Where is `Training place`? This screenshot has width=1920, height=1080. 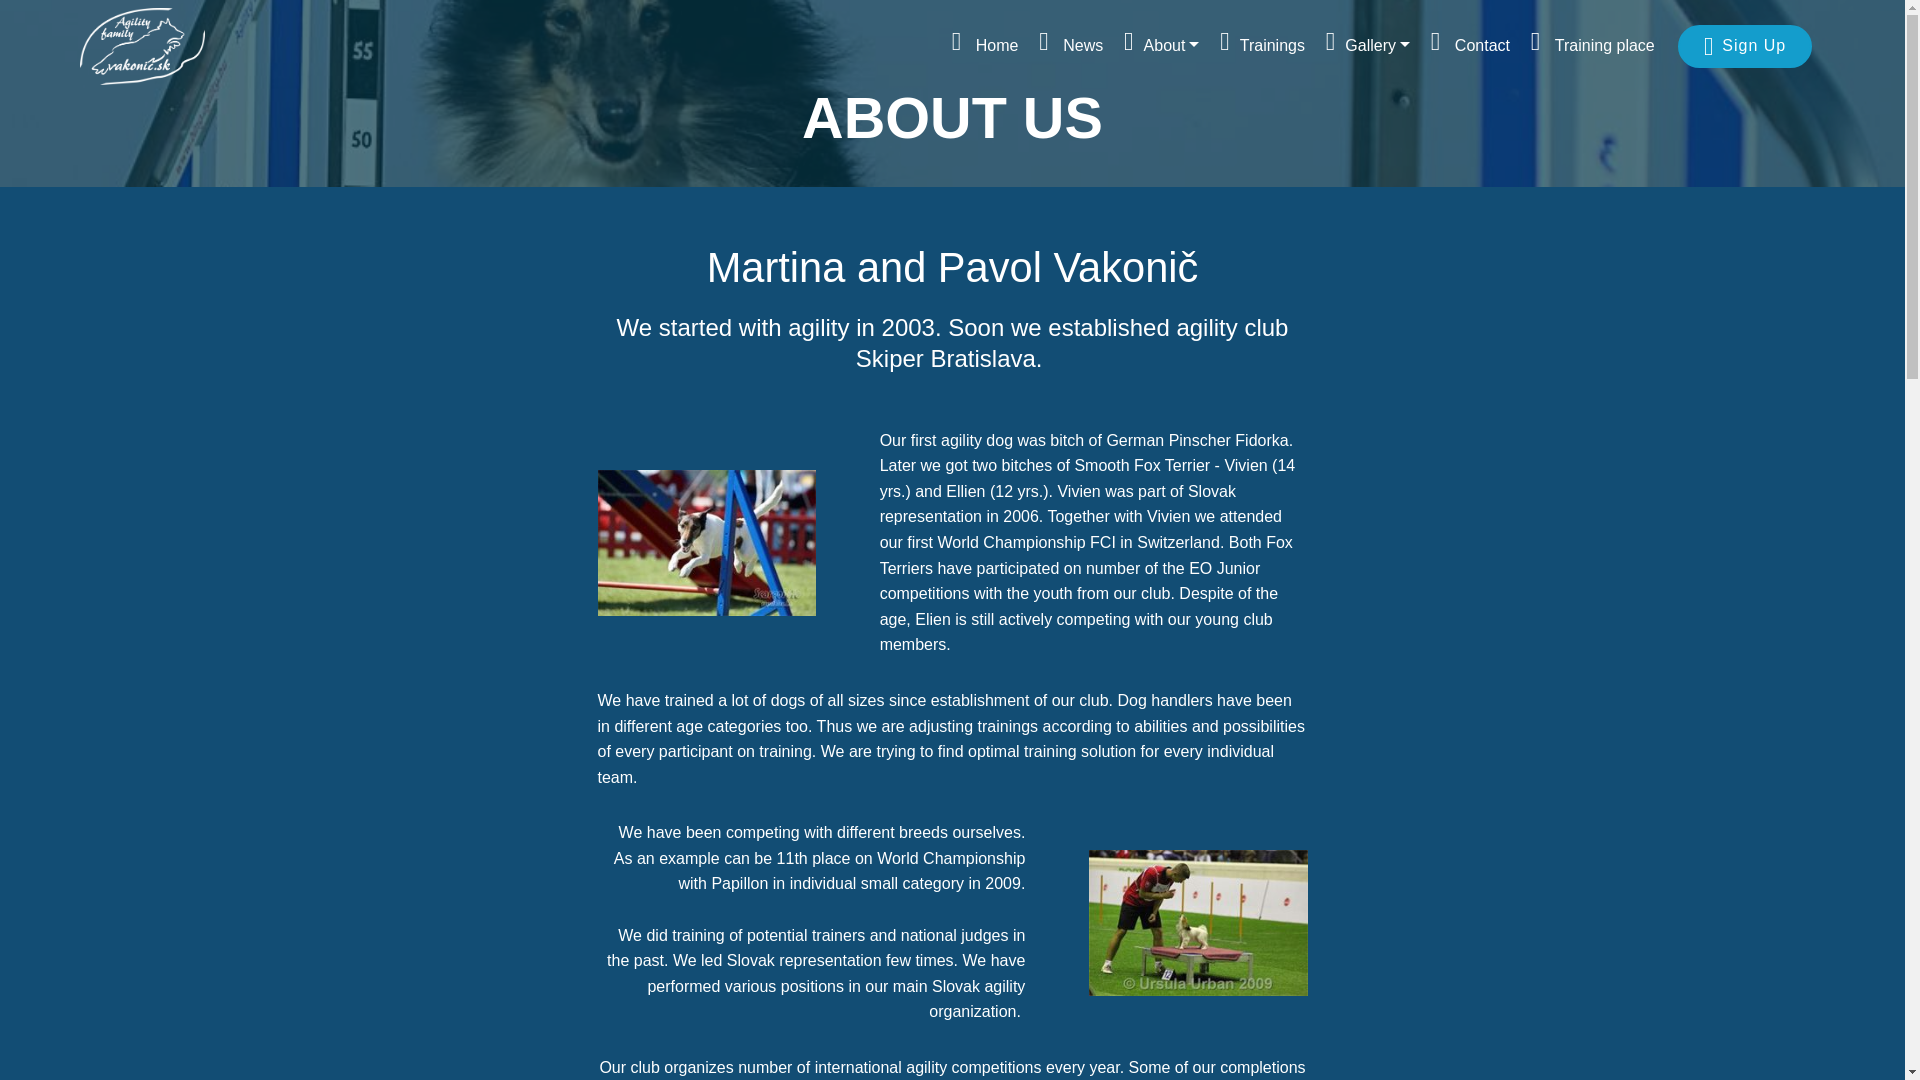 Training place is located at coordinates (1592, 46).